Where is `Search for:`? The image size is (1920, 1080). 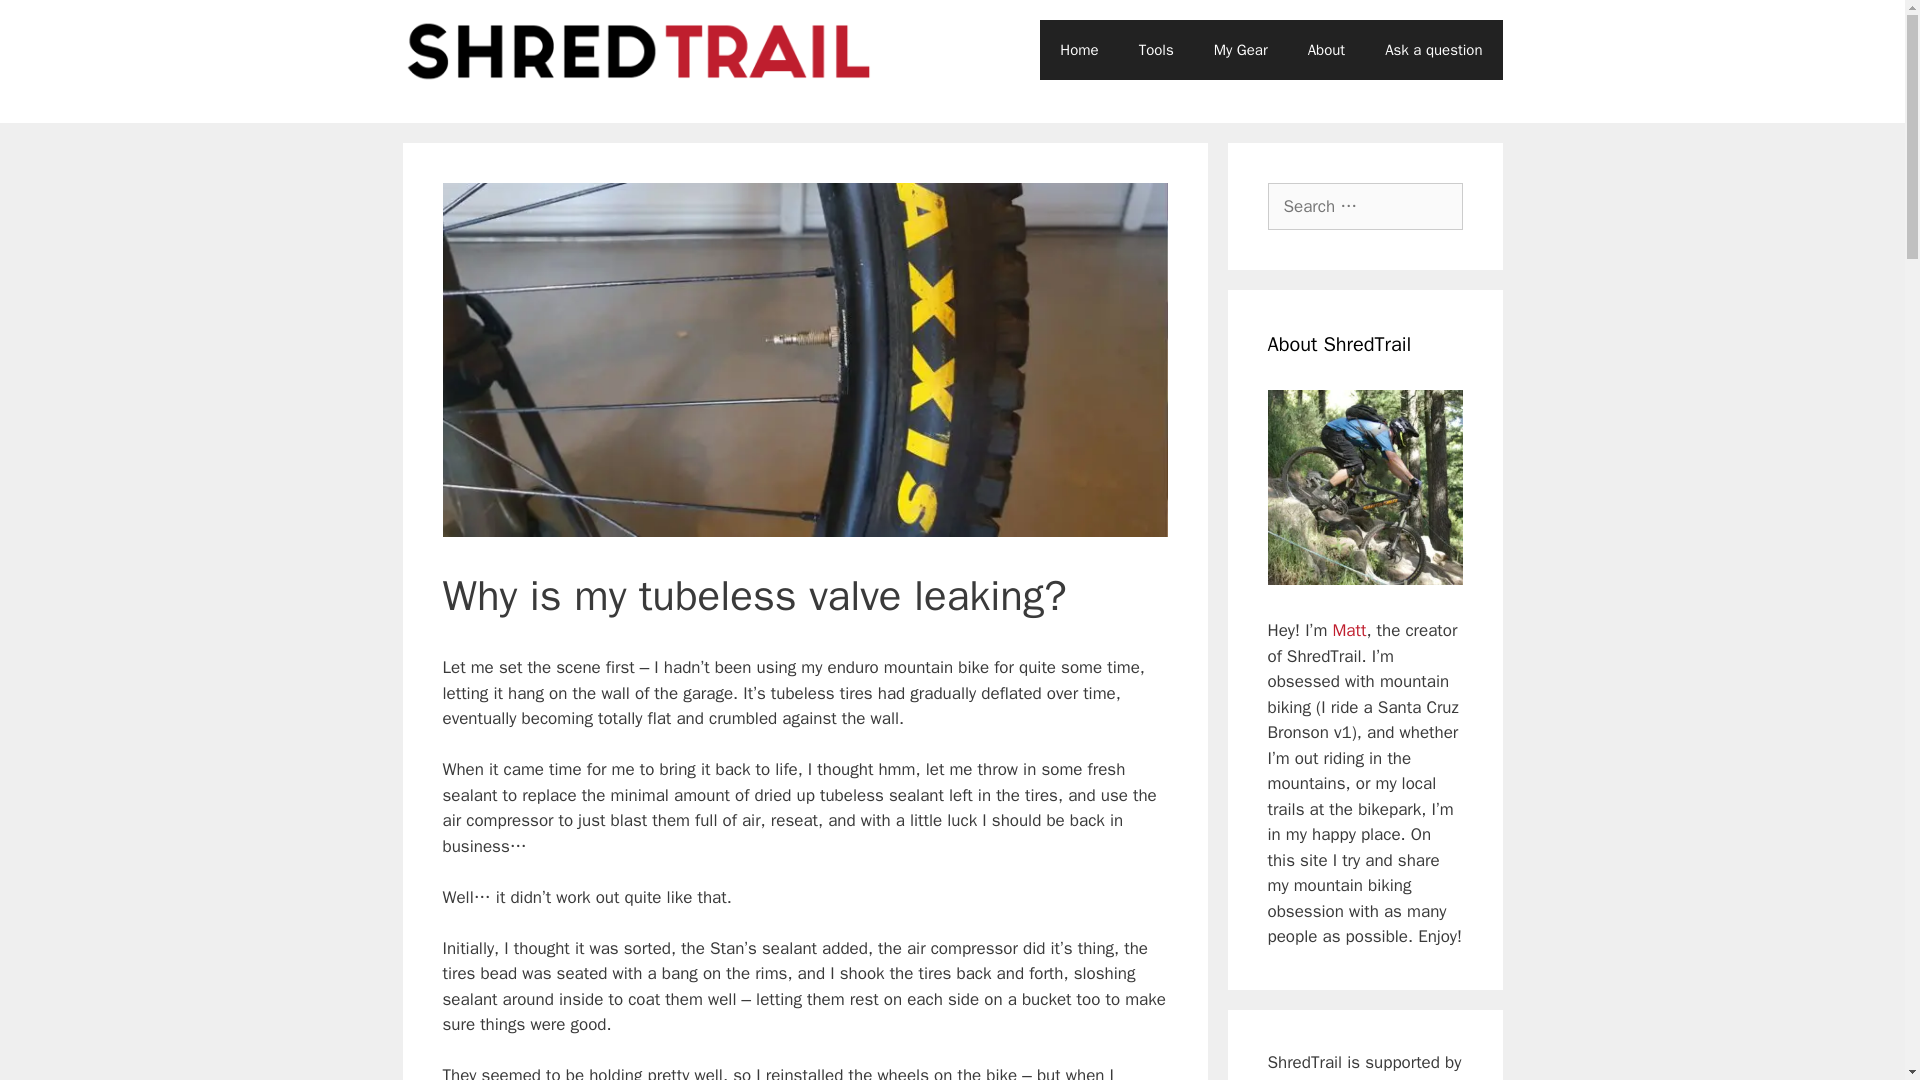 Search for: is located at coordinates (1365, 206).